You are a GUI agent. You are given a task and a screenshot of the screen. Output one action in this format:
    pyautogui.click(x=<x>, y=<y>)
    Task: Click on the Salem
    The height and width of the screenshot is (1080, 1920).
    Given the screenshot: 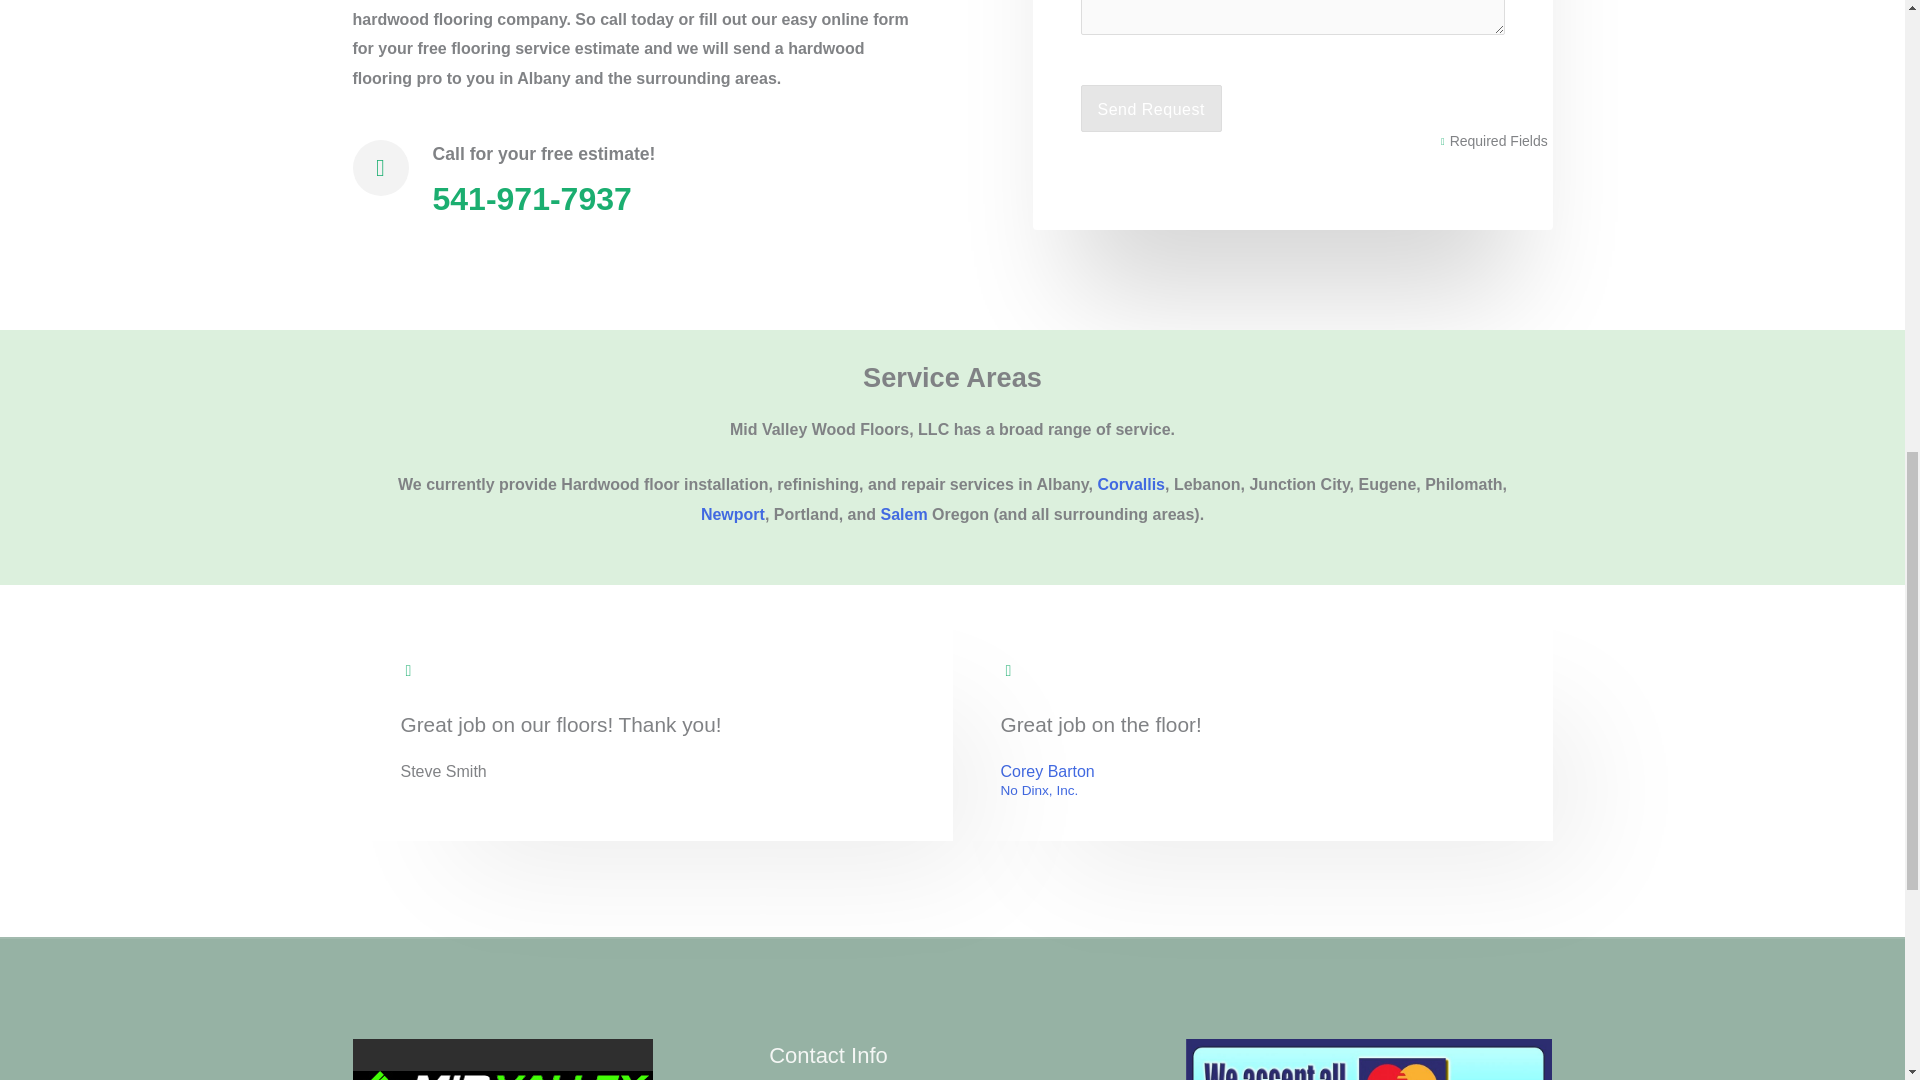 What is the action you would take?
    pyautogui.click(x=903, y=514)
    